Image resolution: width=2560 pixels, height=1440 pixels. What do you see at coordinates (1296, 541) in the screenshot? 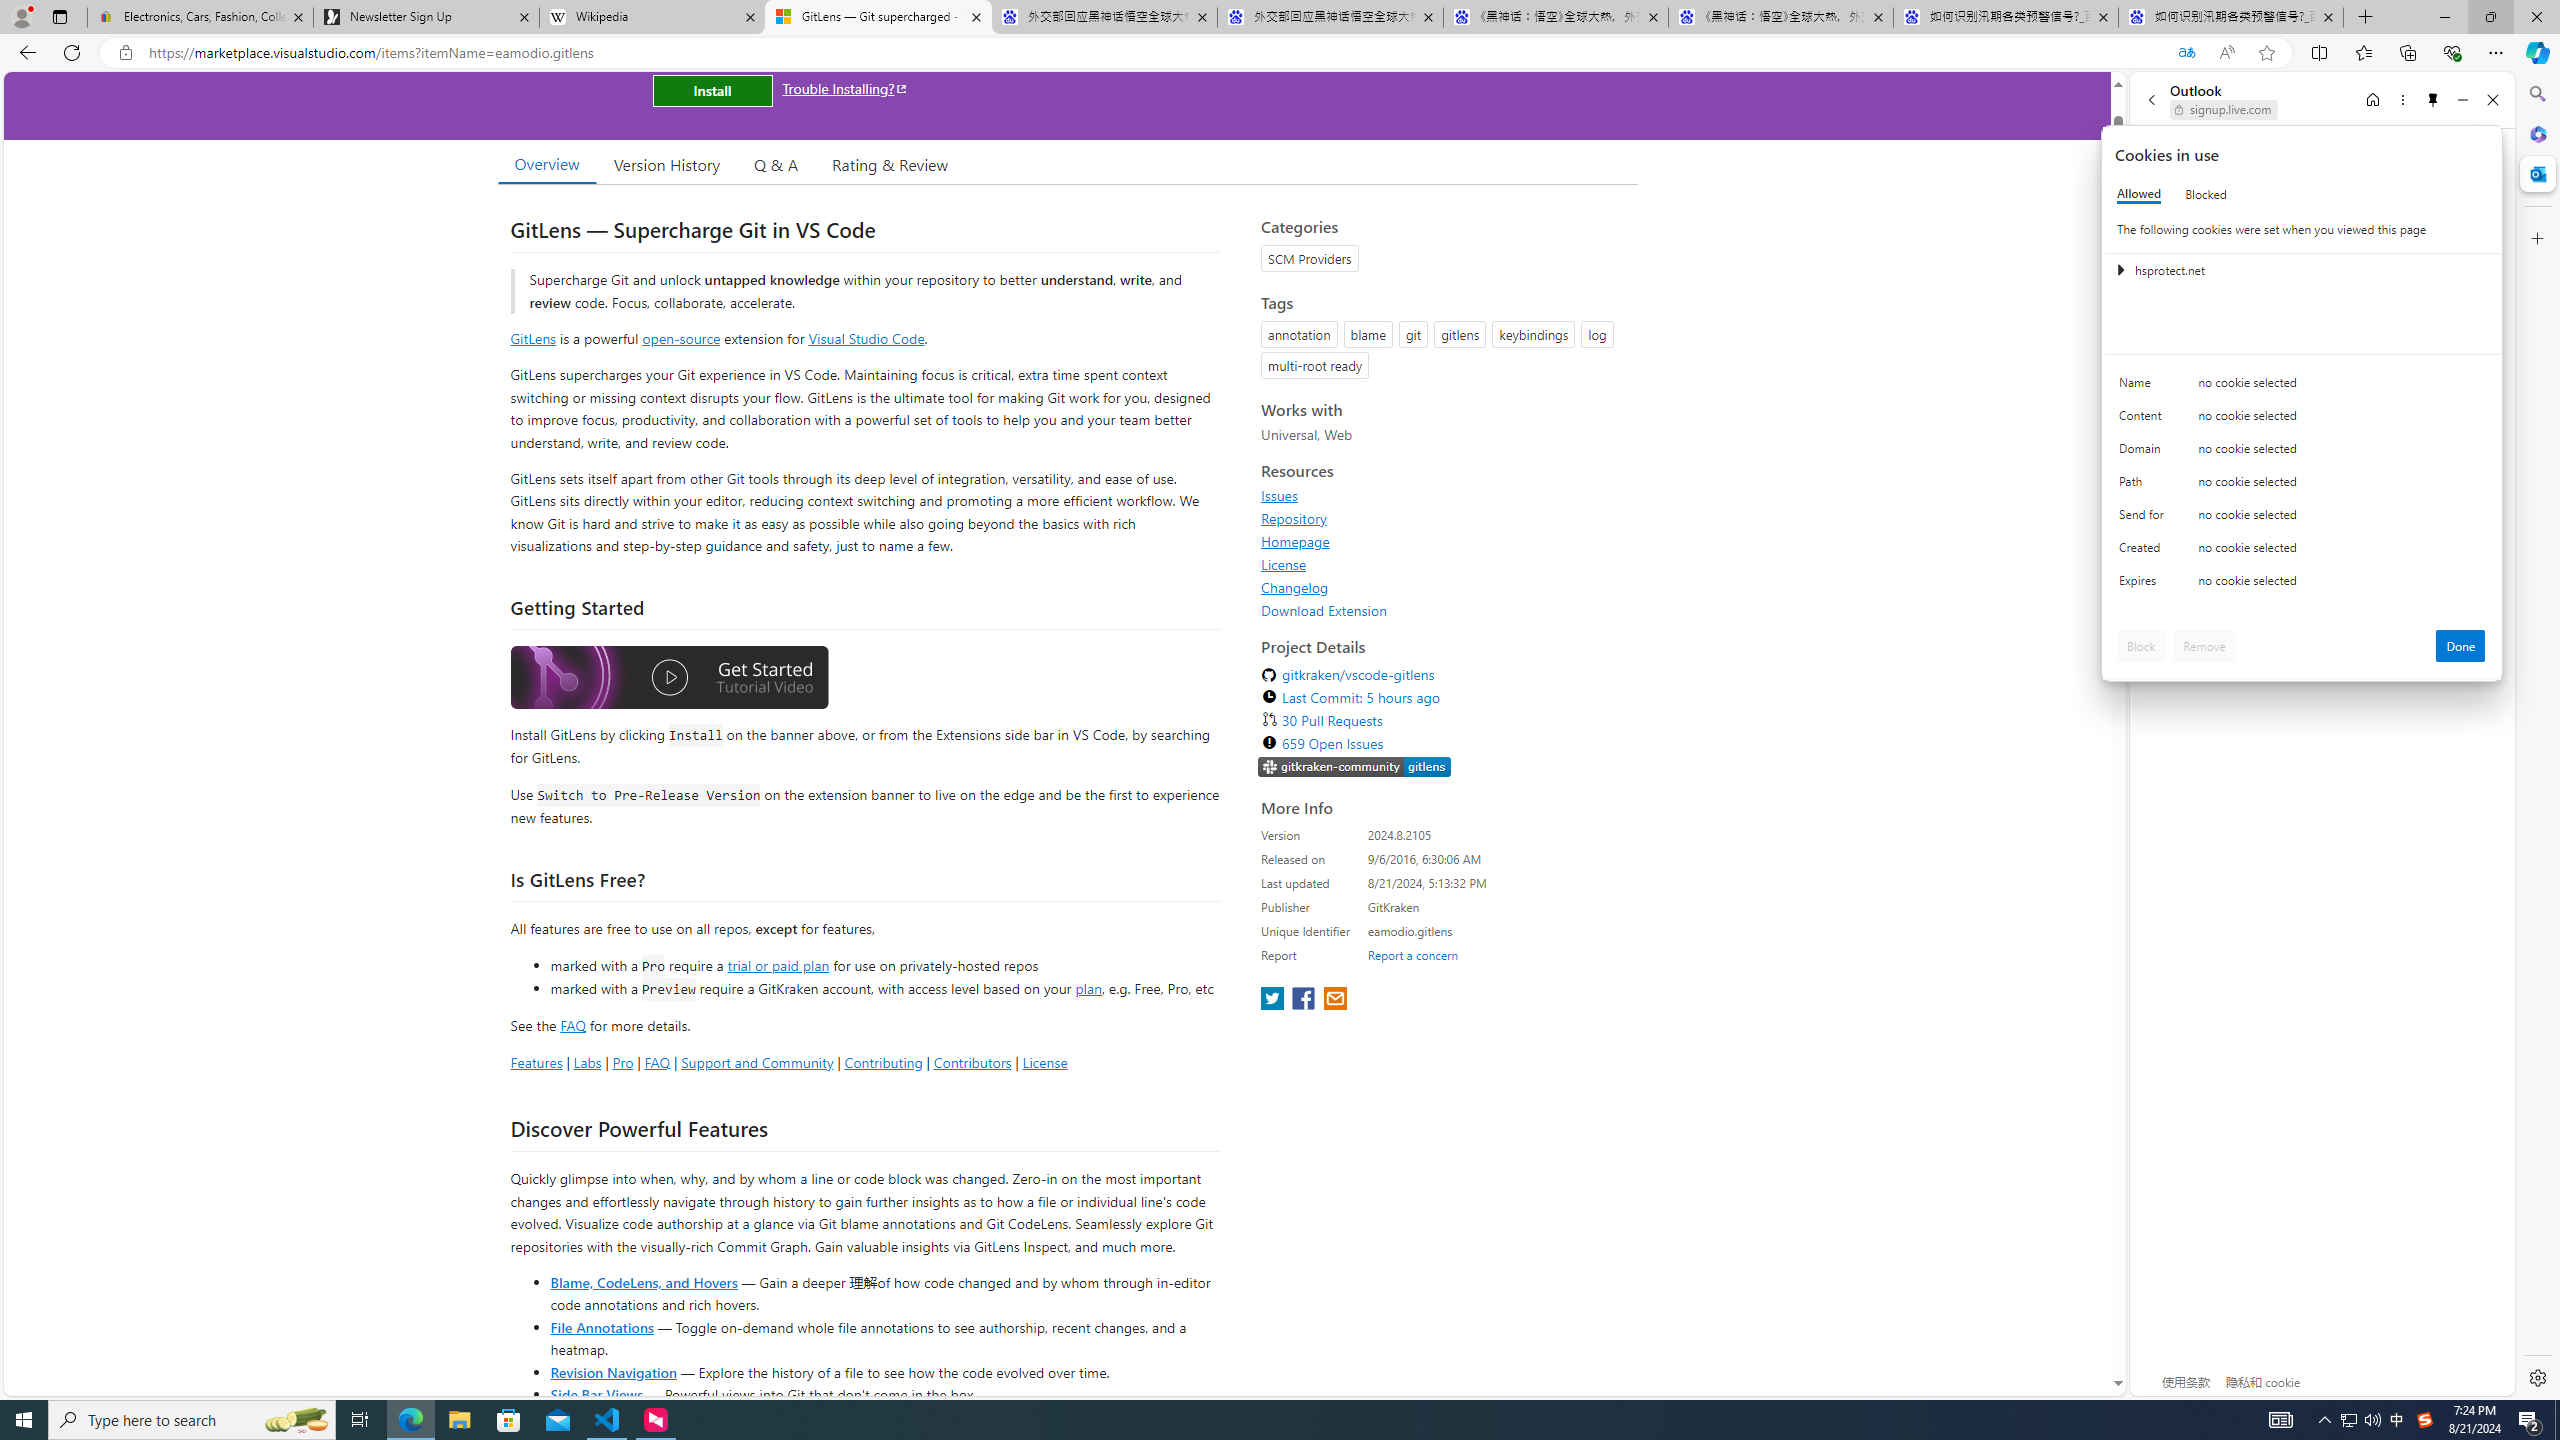
I see `Homepage` at bounding box center [1296, 541].